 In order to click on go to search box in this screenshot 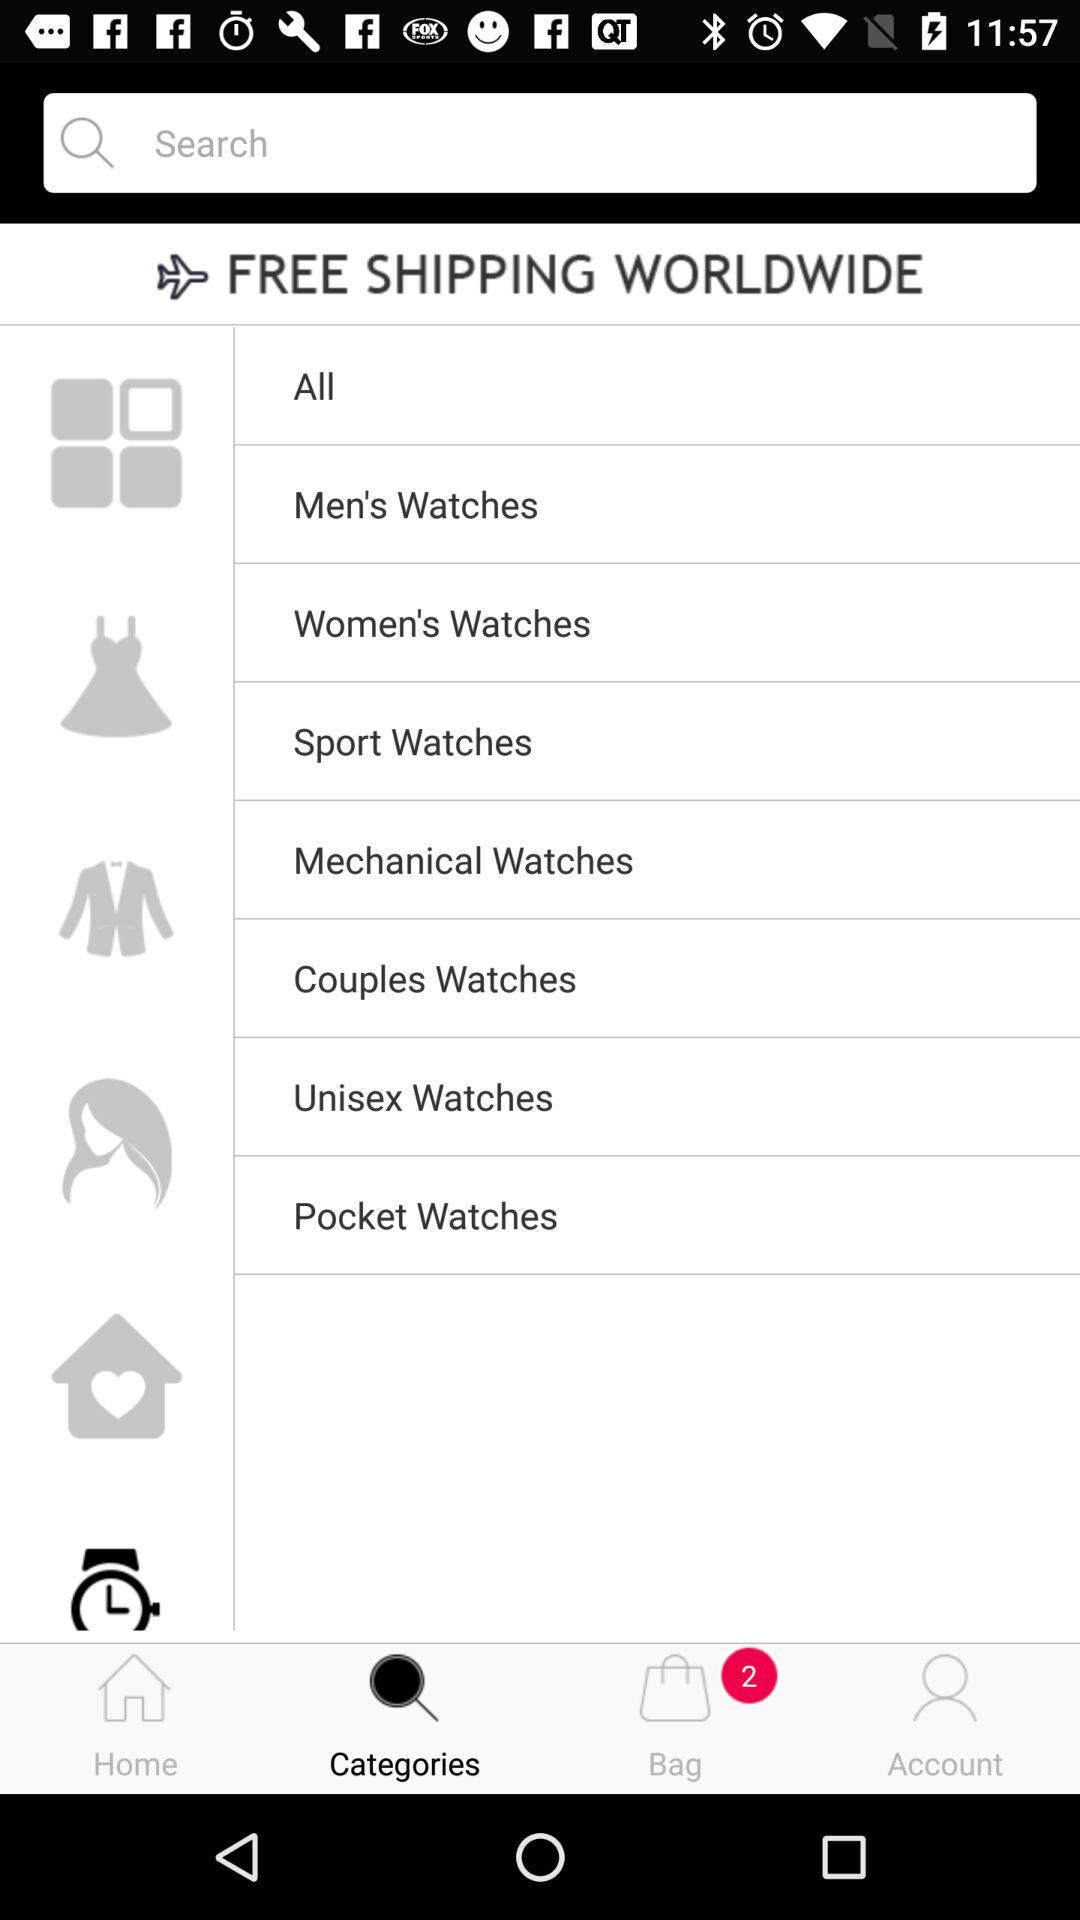, I will do `click(578, 142)`.